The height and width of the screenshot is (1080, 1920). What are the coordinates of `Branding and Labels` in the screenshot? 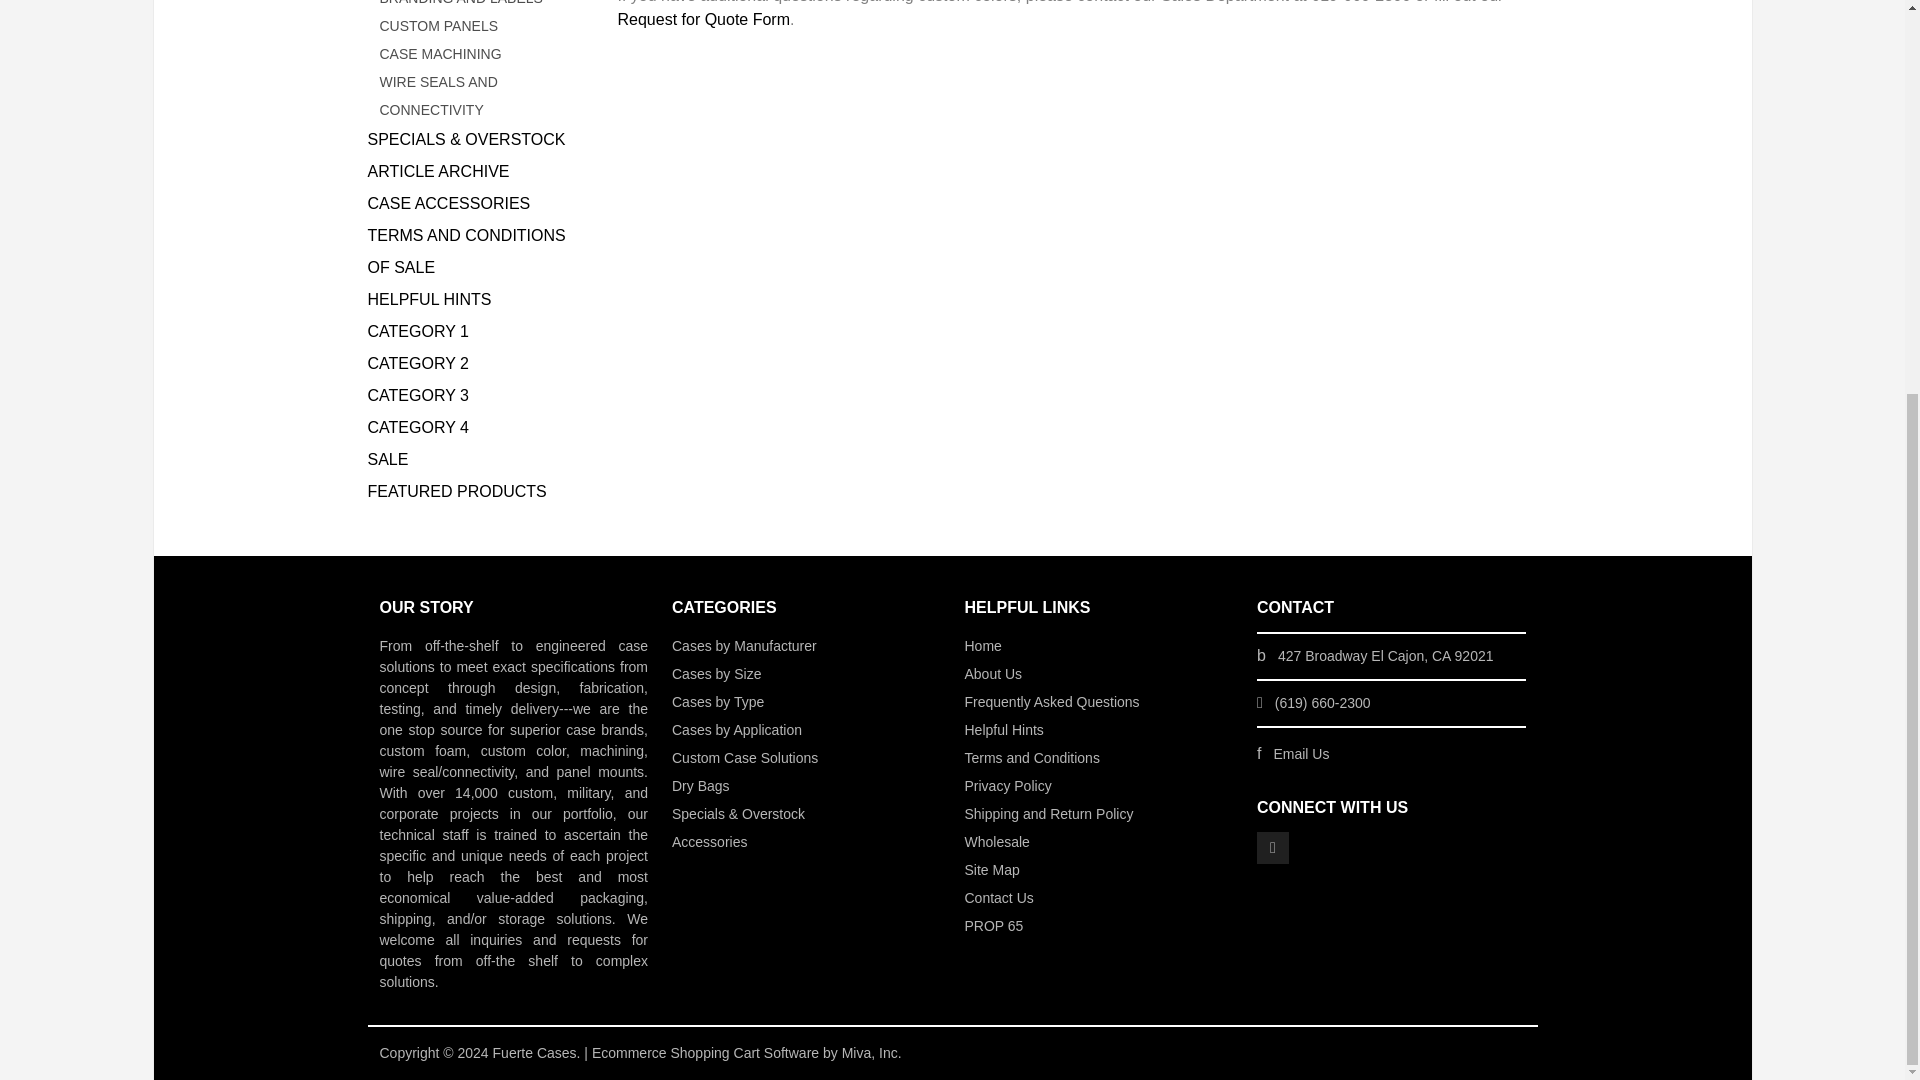 It's located at (484, 6).